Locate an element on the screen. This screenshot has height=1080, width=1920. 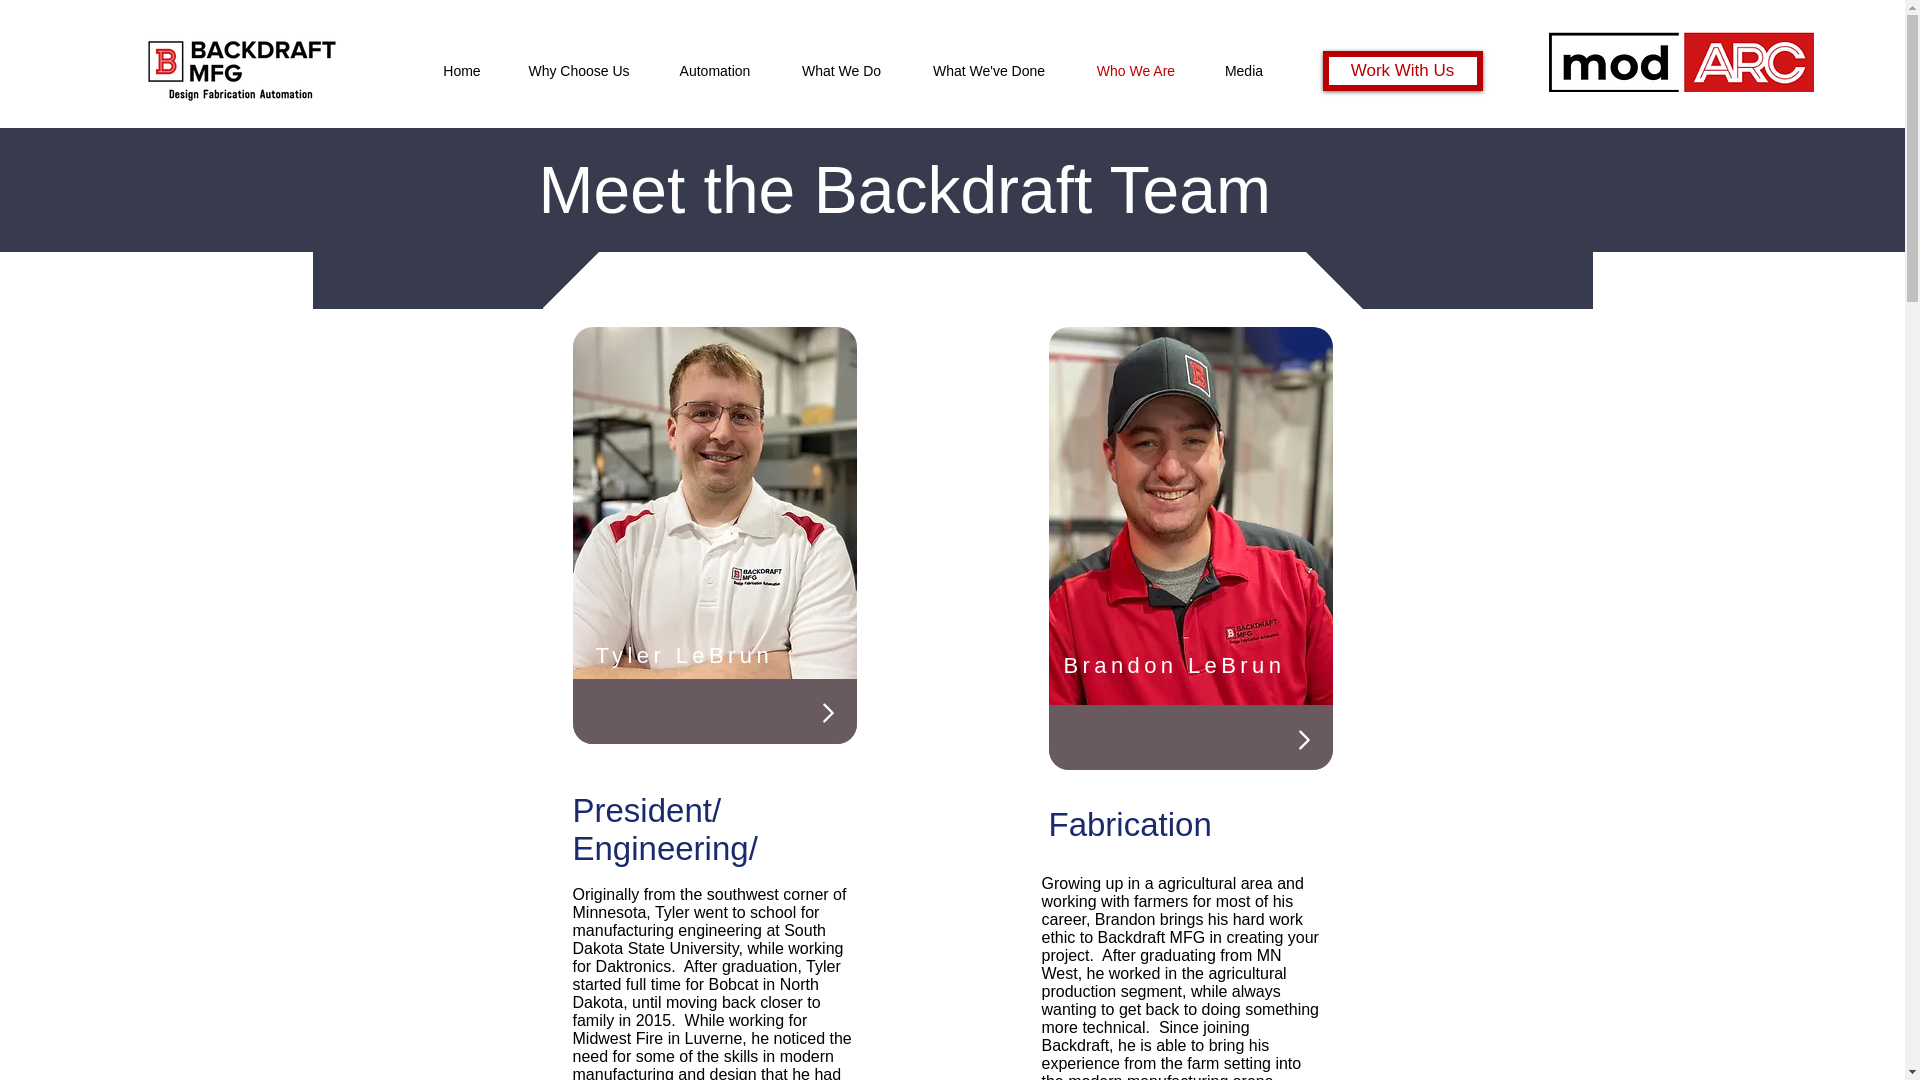
Work With Us is located at coordinates (1402, 70).